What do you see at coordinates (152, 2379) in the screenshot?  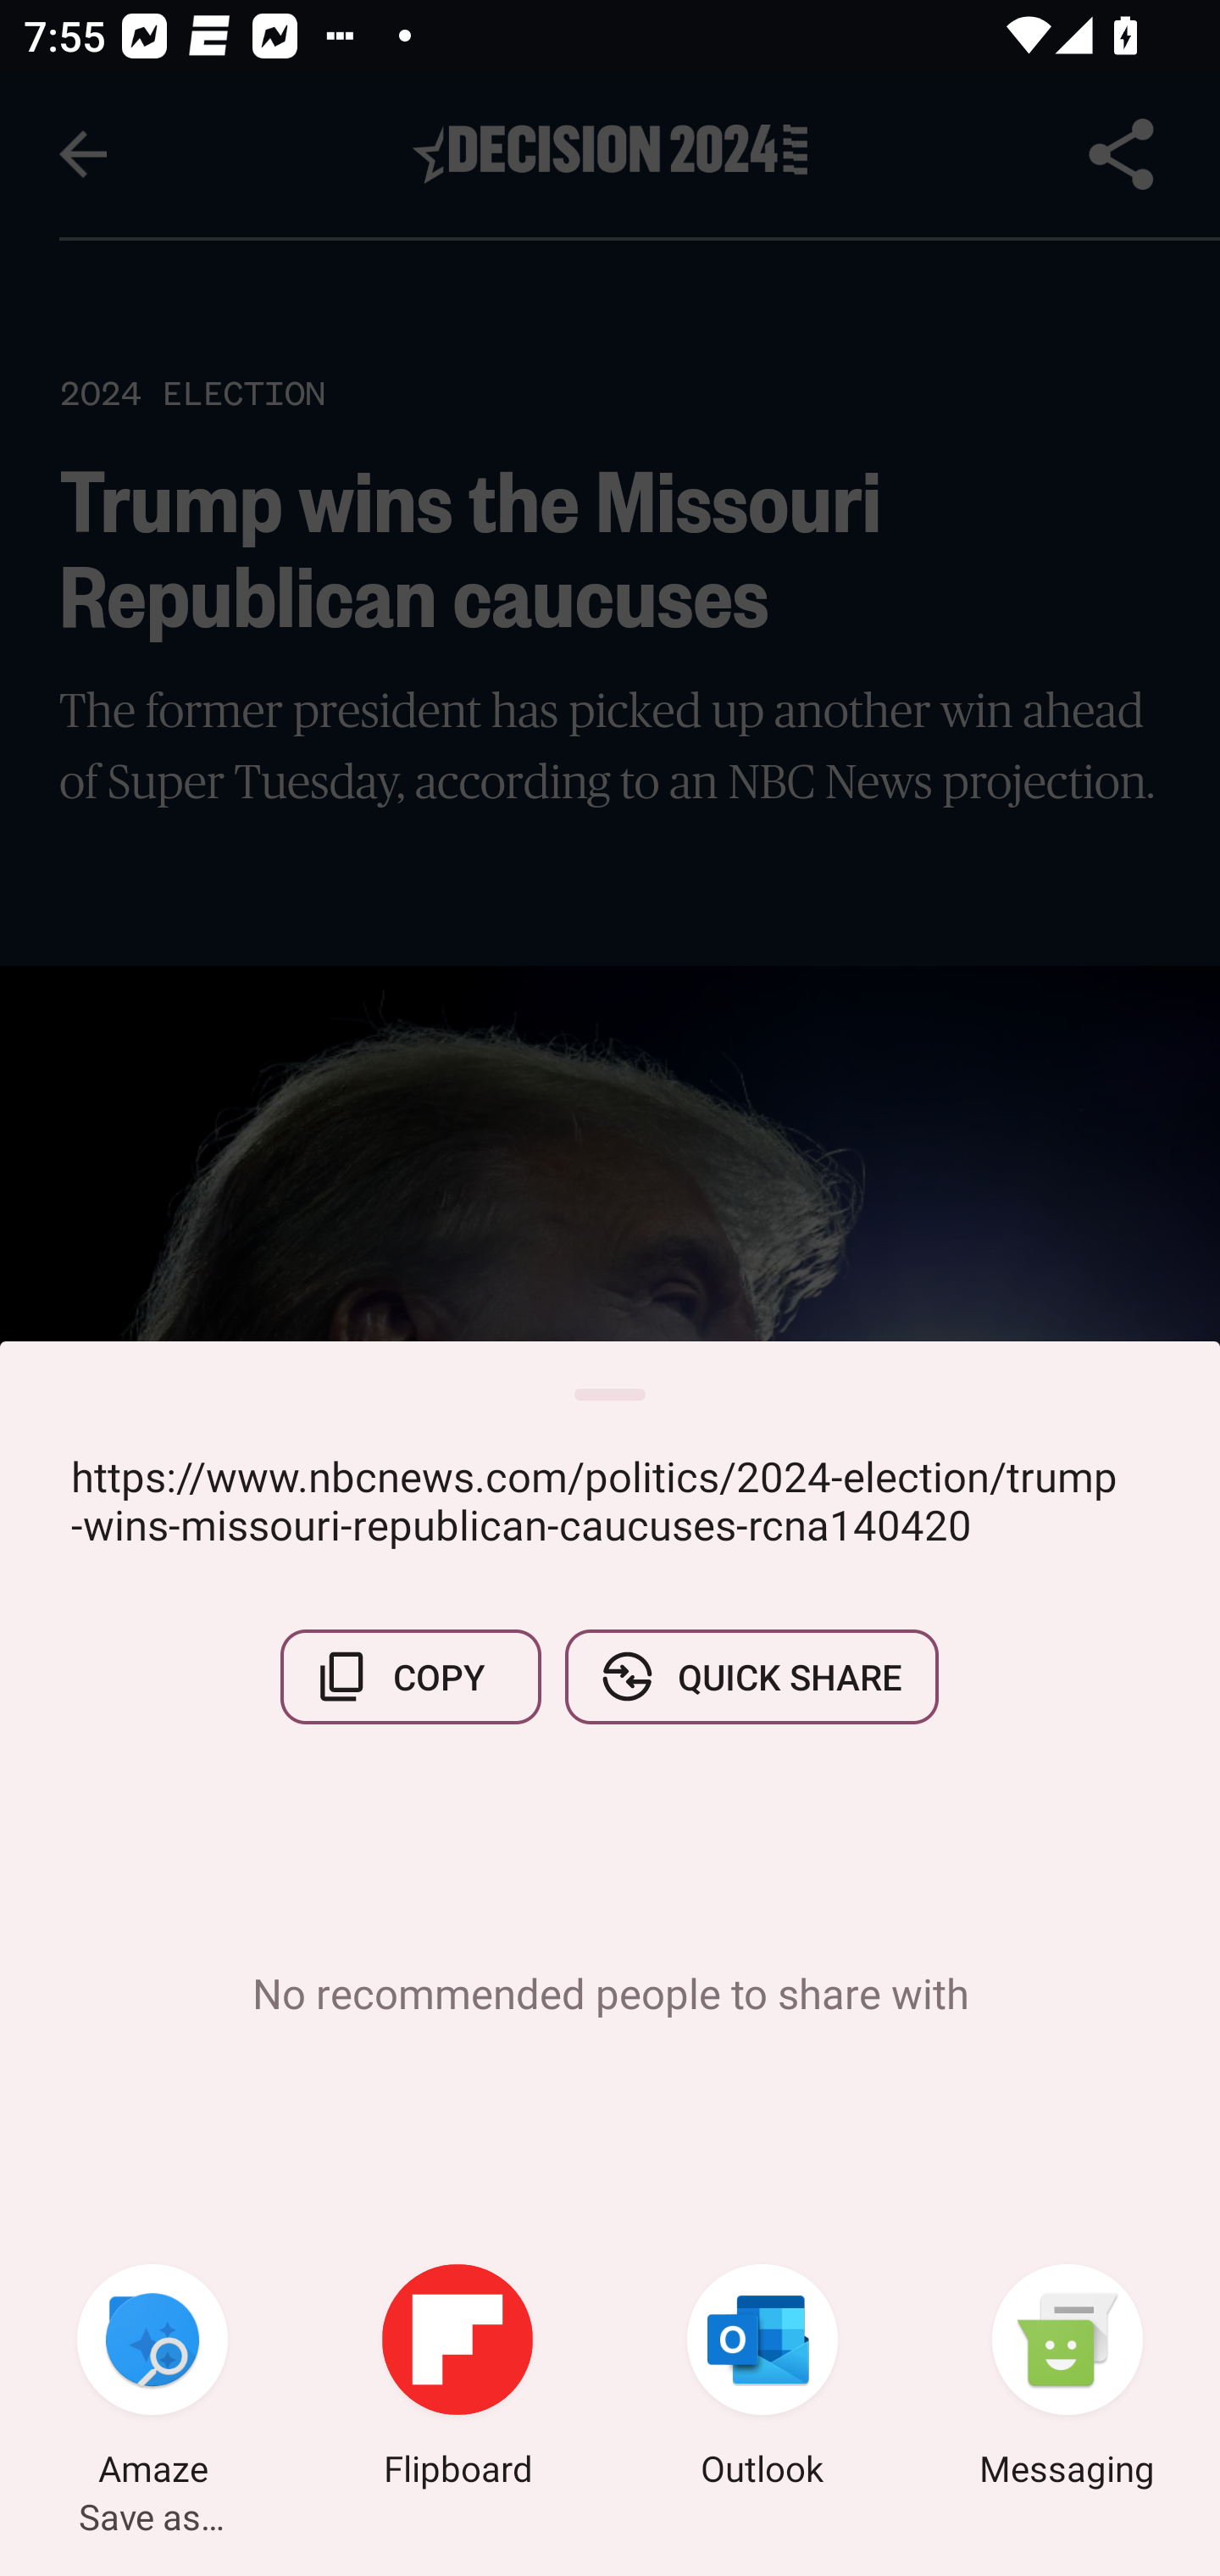 I see `Amaze Save as…` at bounding box center [152, 2379].